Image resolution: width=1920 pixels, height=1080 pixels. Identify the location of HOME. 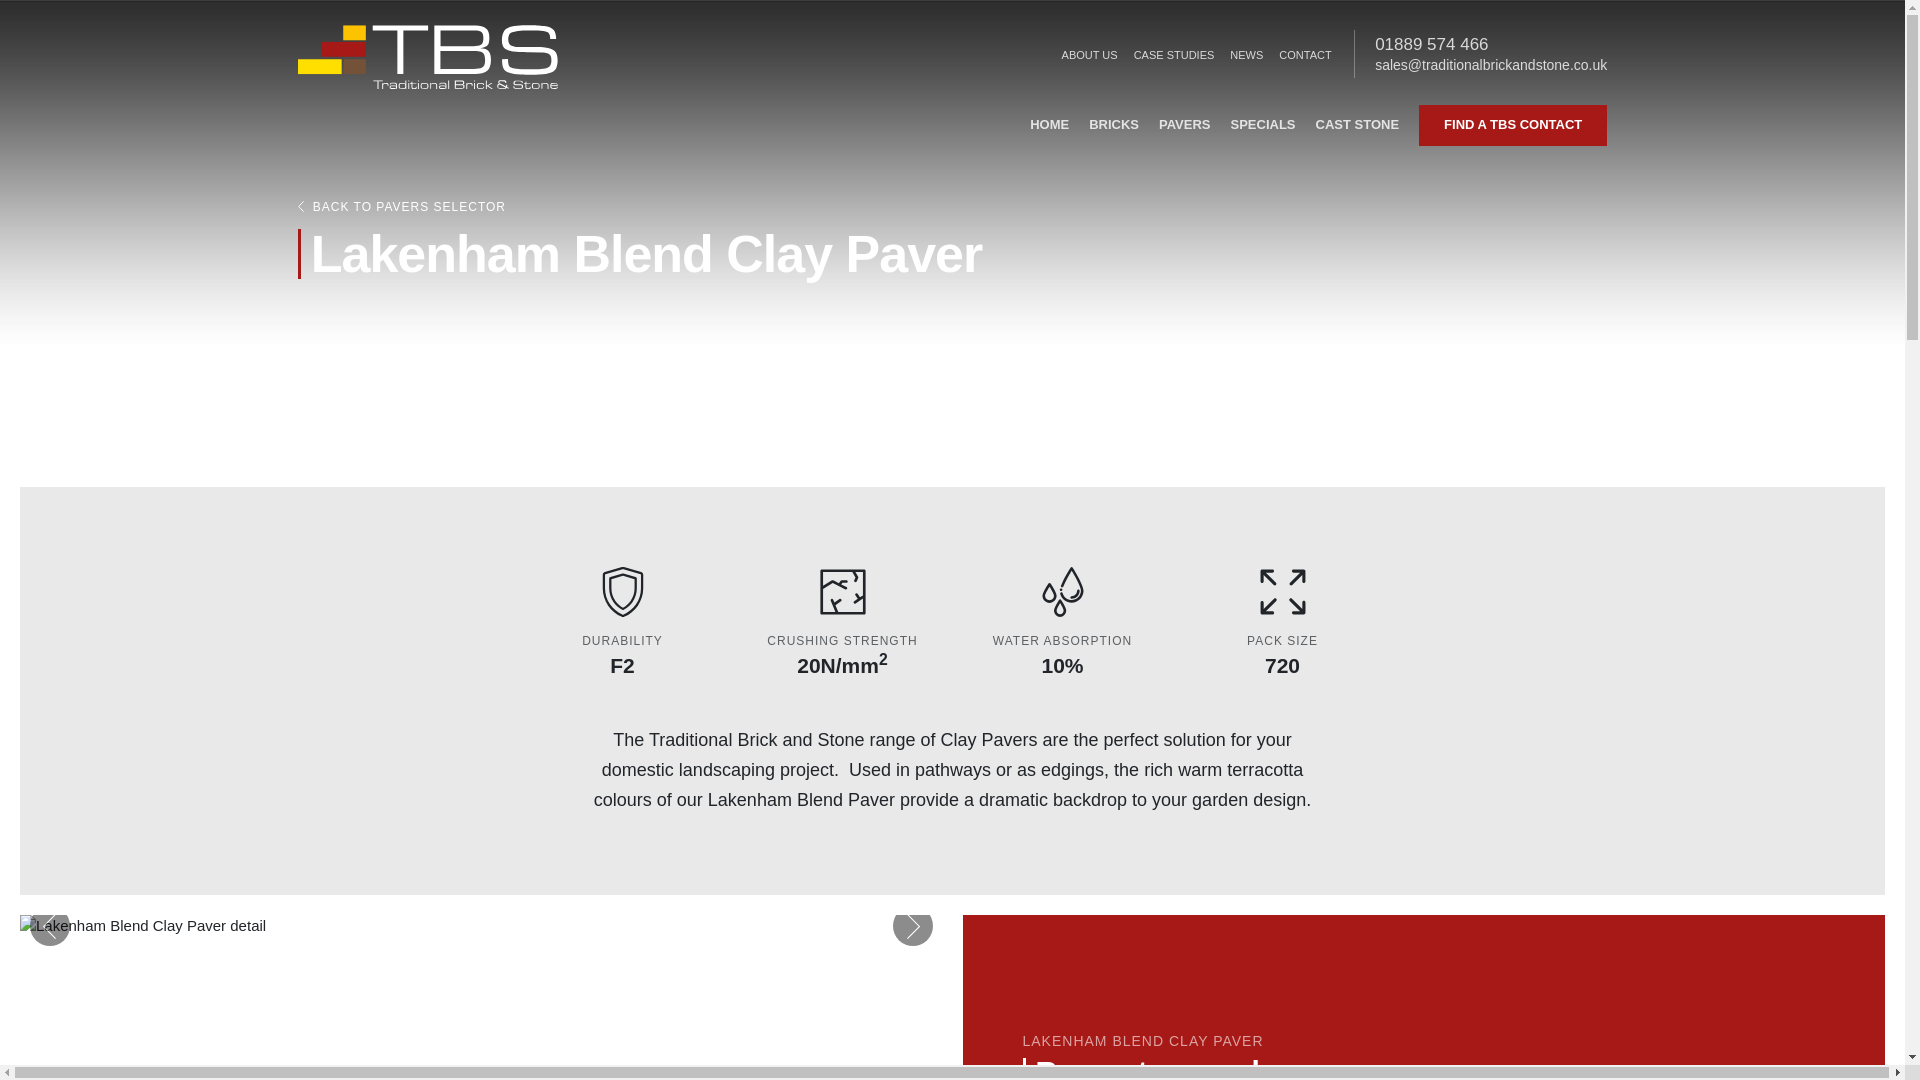
(1049, 124).